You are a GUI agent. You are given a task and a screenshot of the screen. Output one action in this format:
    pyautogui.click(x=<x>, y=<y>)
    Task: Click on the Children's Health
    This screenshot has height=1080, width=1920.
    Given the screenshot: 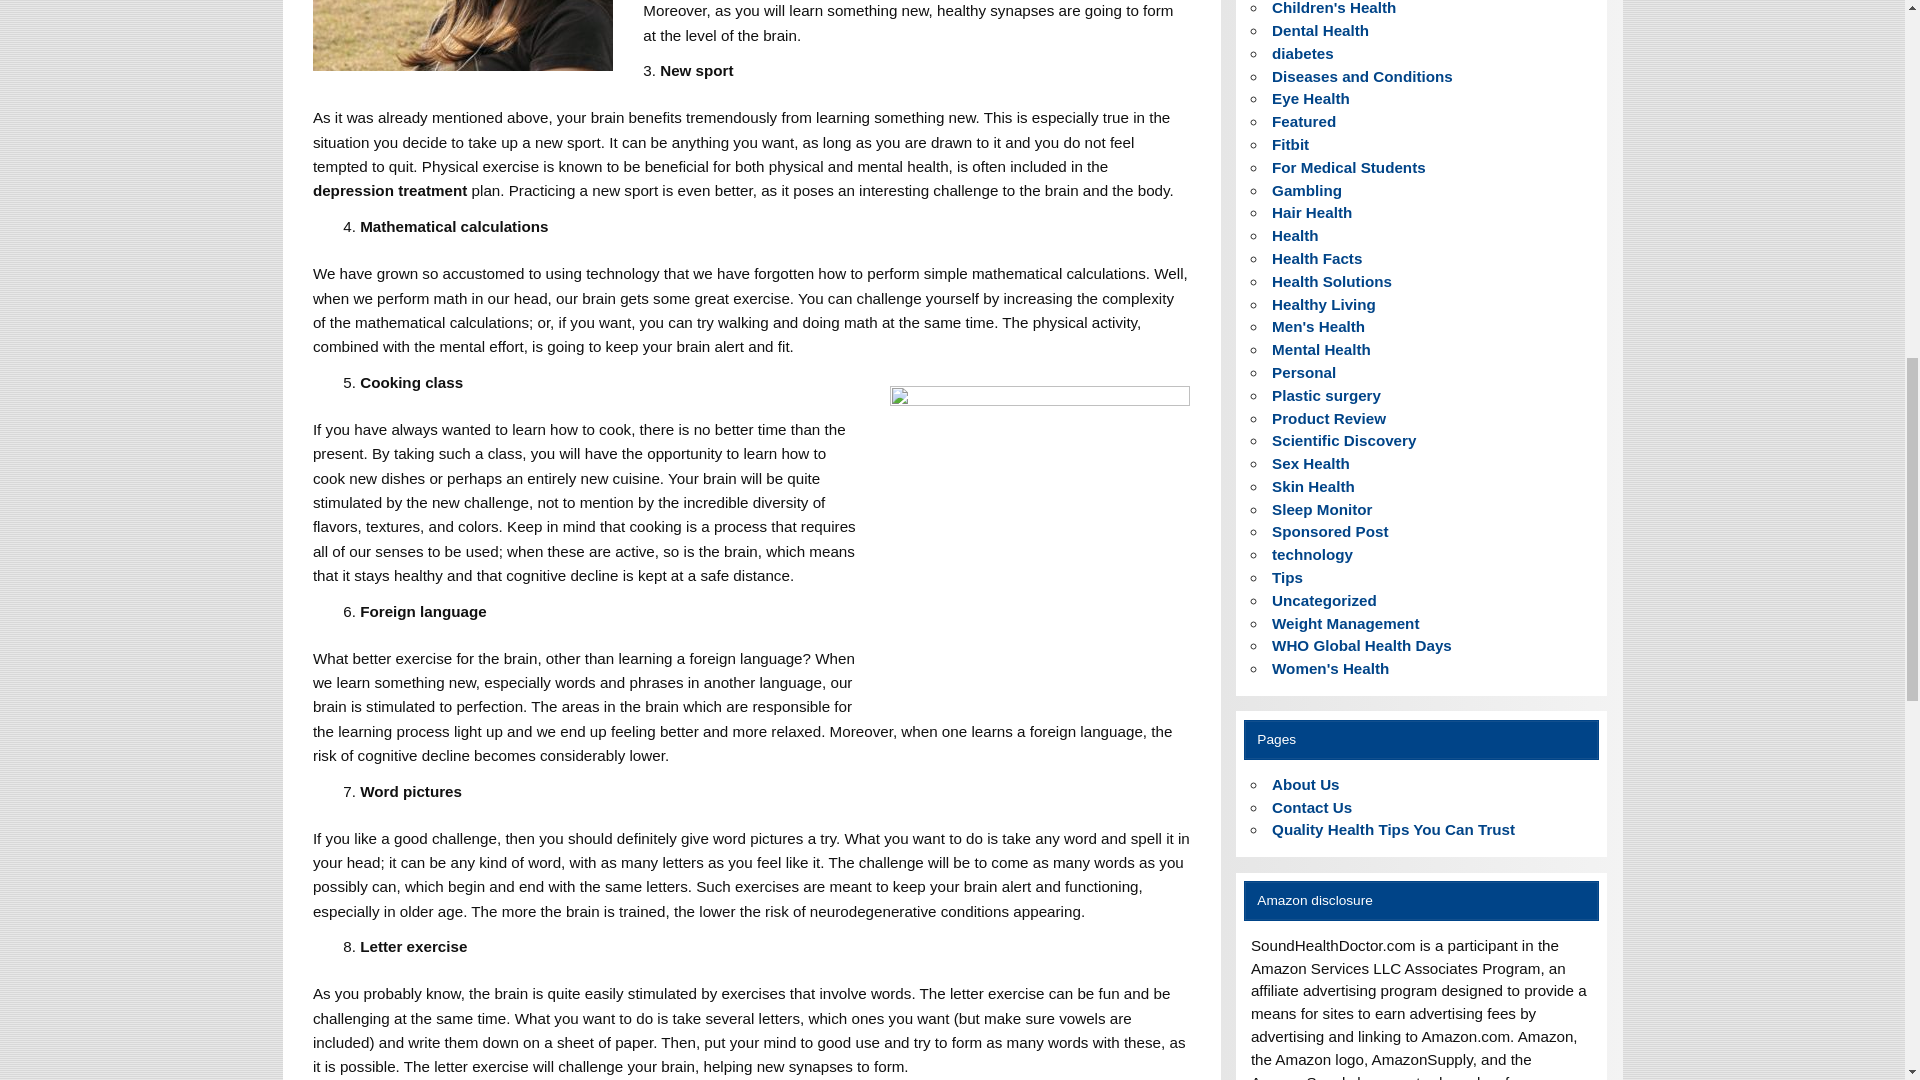 What is the action you would take?
    pyautogui.click(x=1333, y=8)
    